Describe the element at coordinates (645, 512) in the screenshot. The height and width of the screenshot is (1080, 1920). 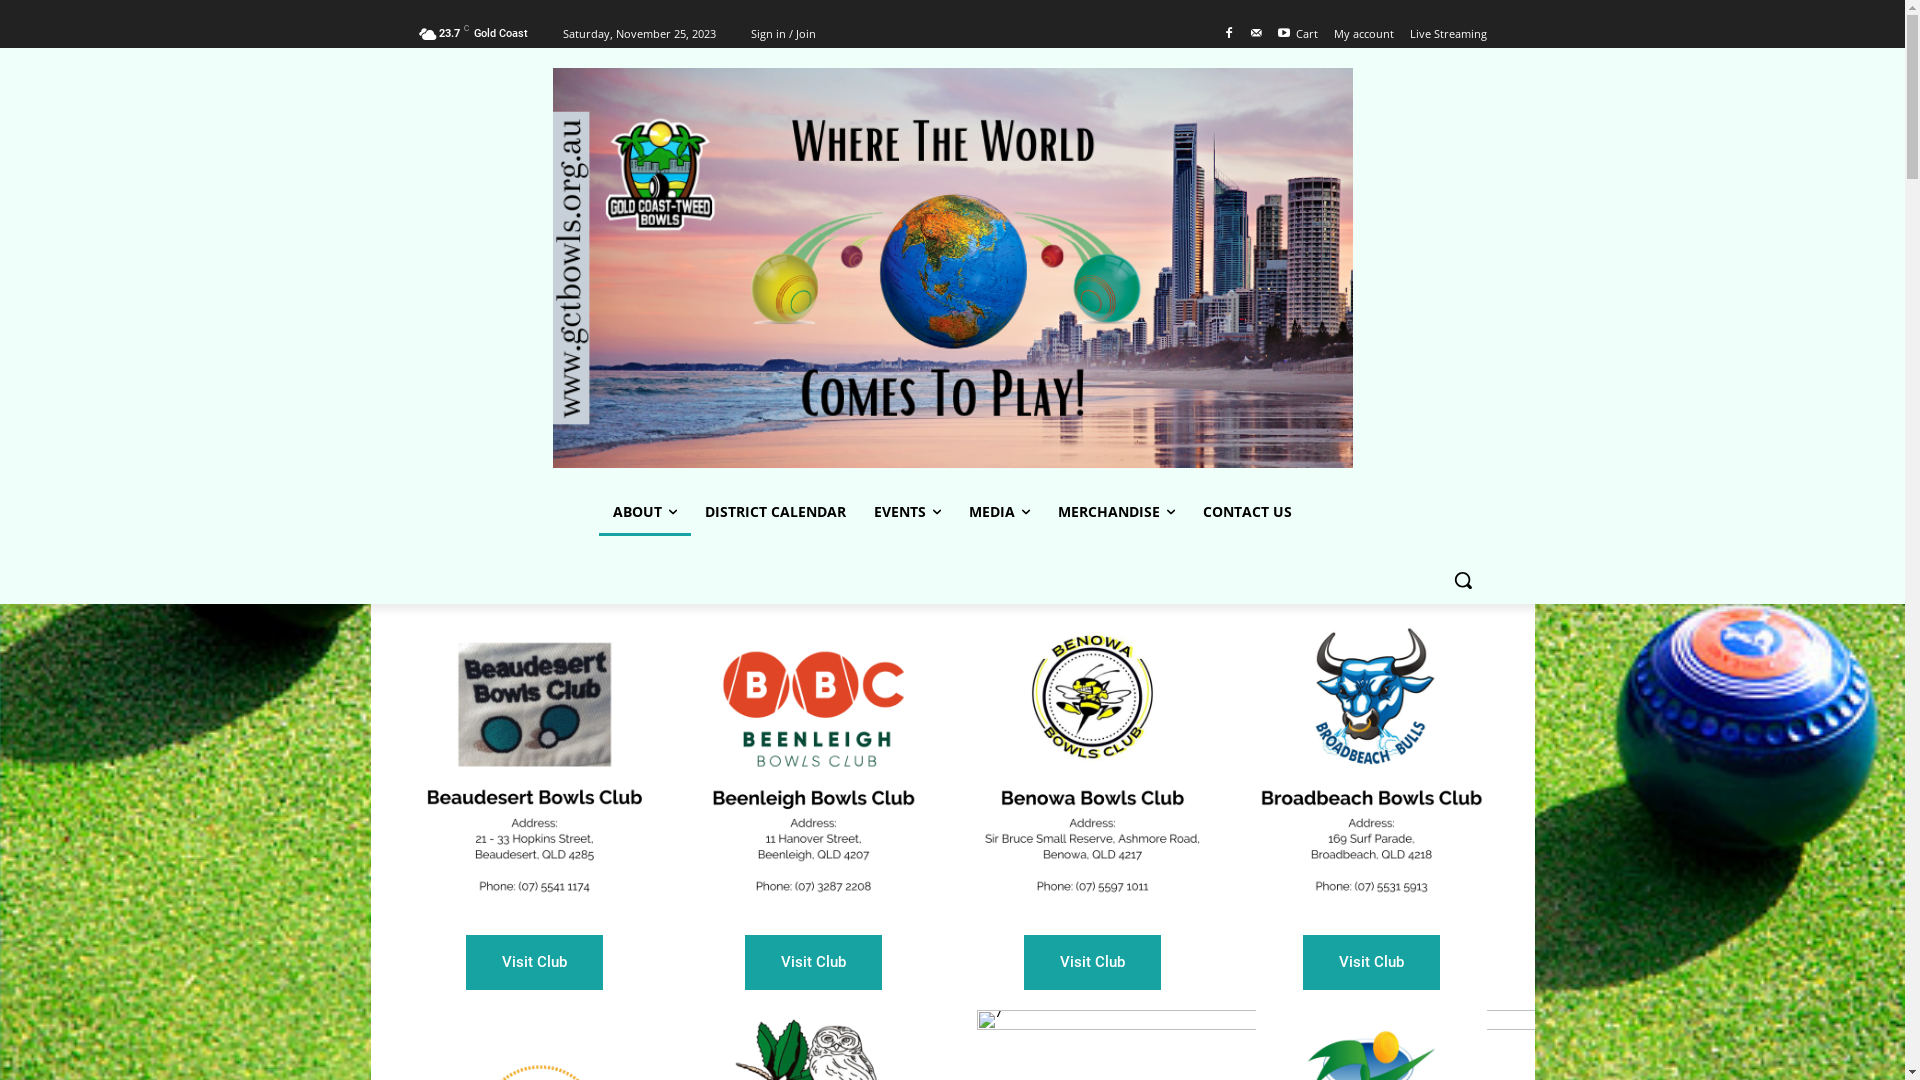
I see `ABOUT` at that location.